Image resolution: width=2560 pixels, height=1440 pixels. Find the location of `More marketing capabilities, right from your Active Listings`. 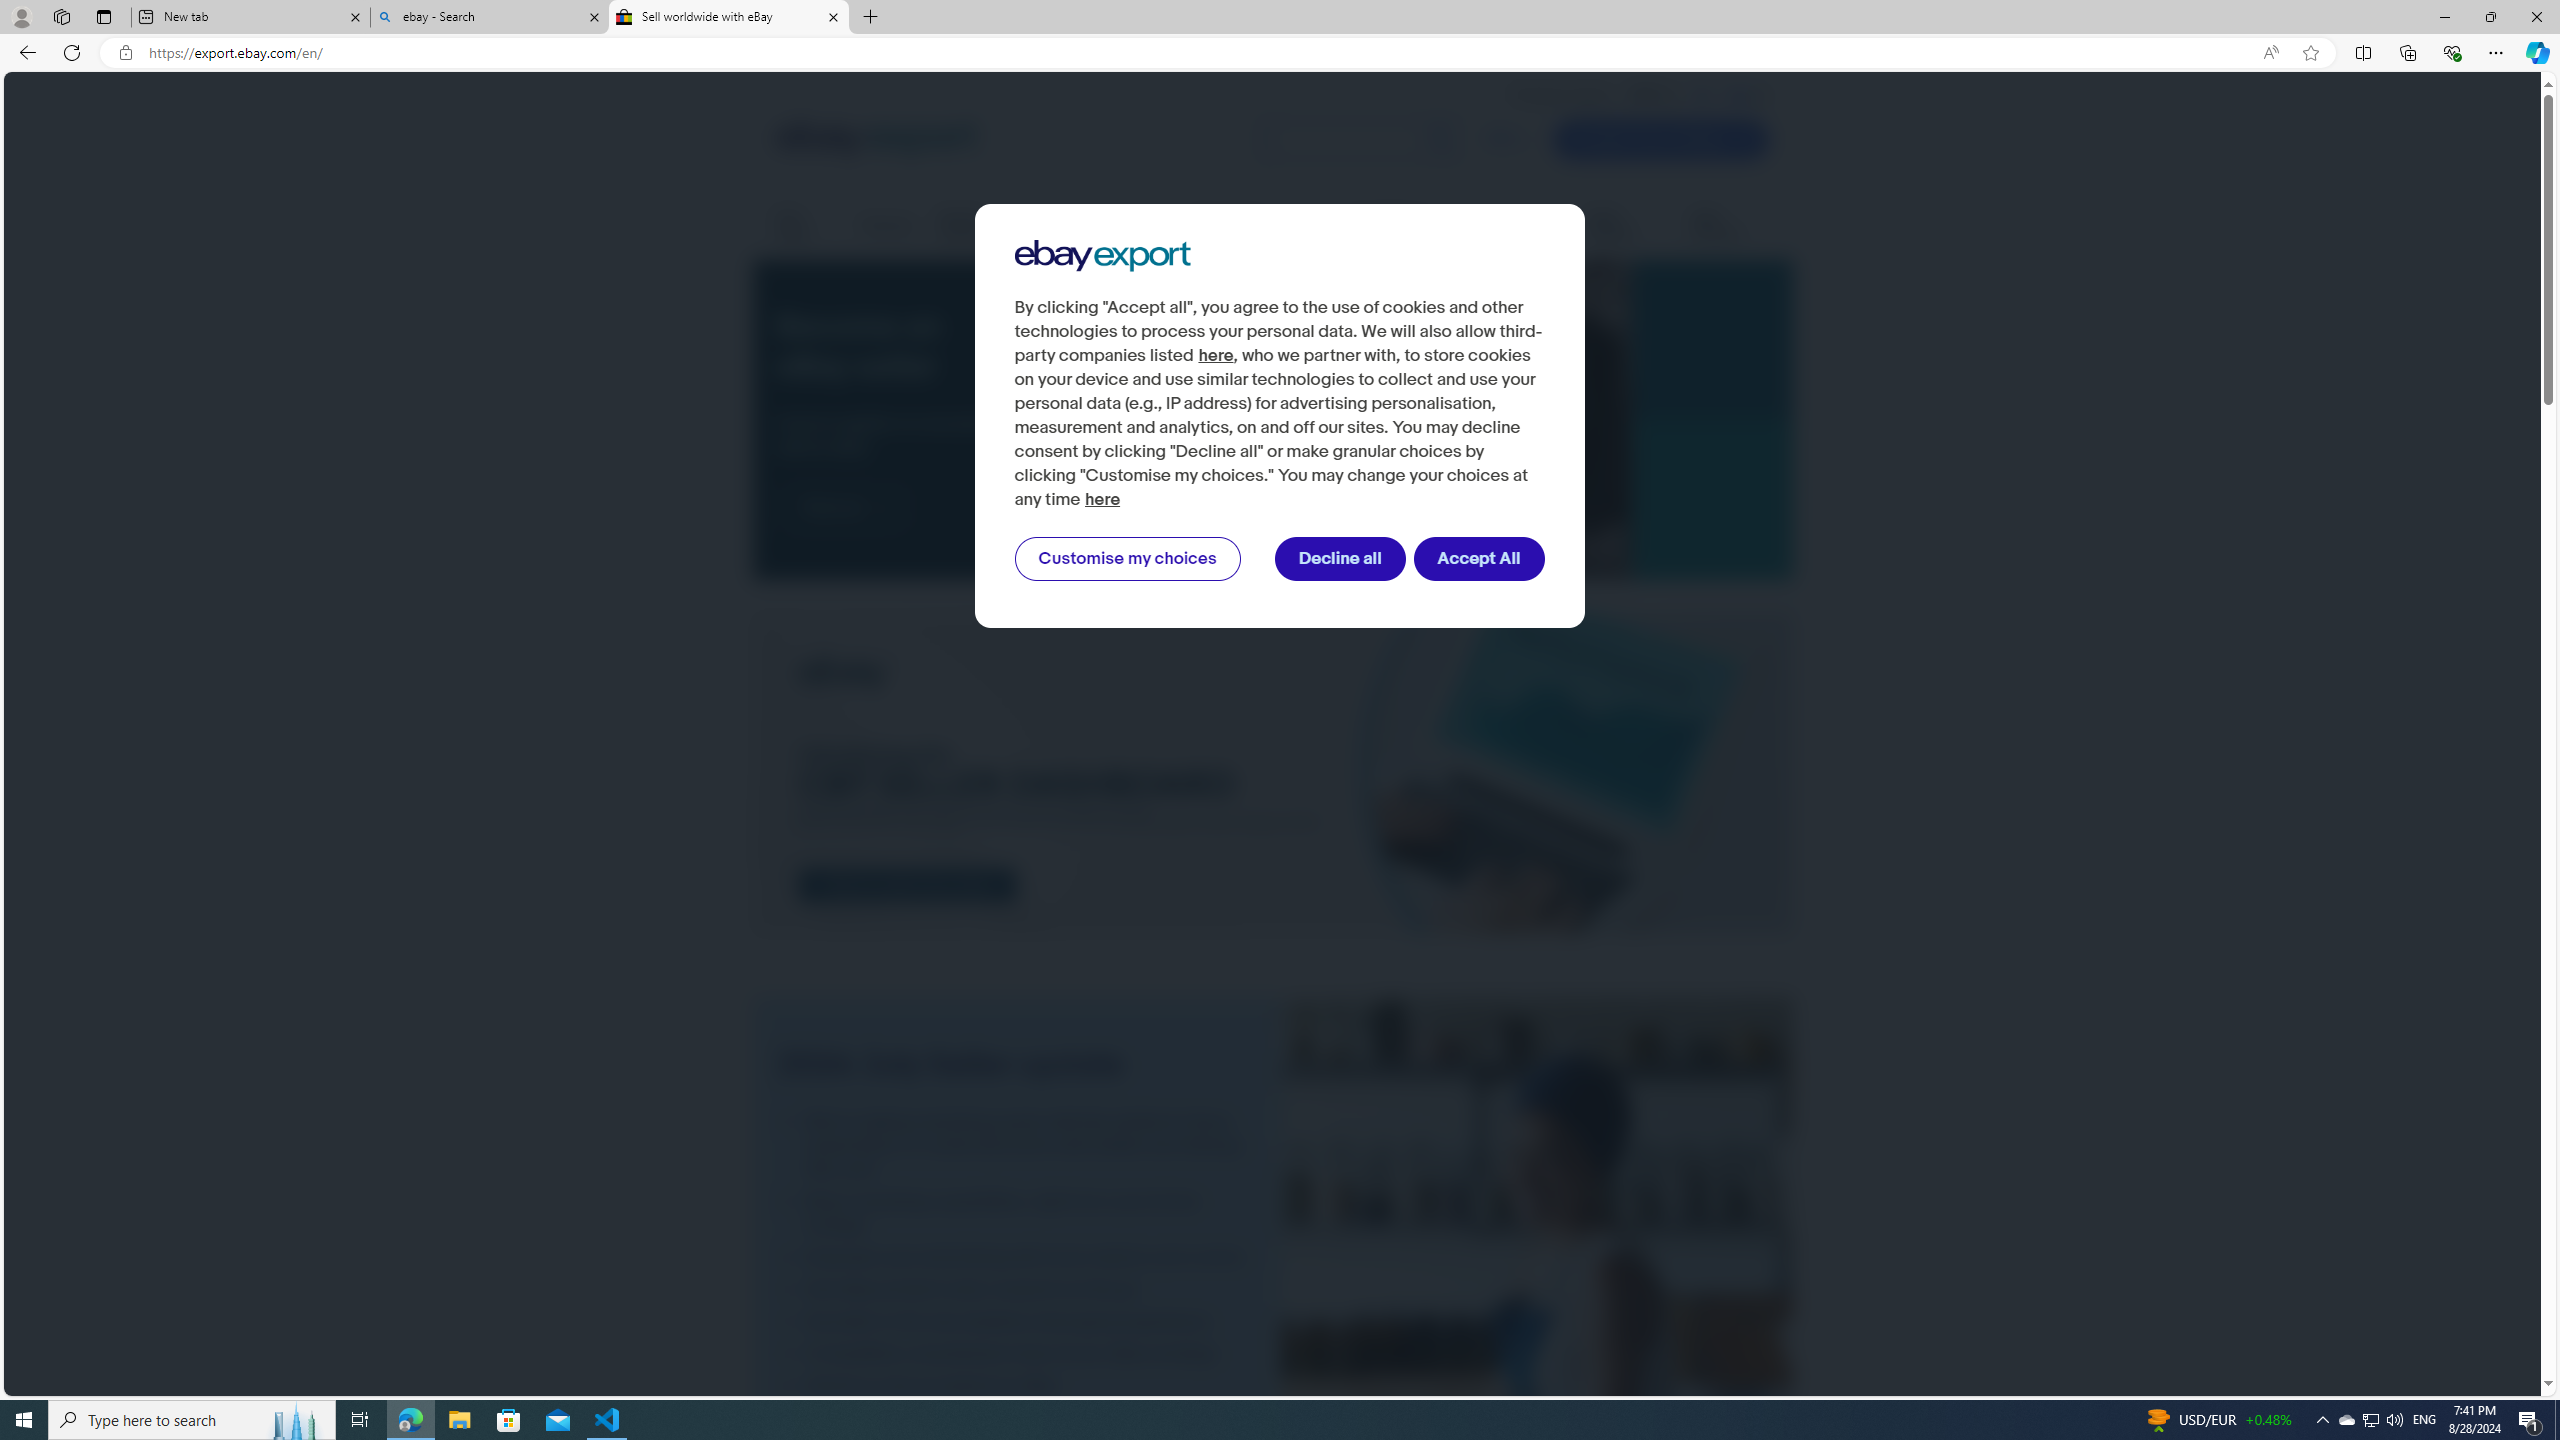

More marketing capabilities, right from your Active Listings is located at coordinates (1017, 1214).